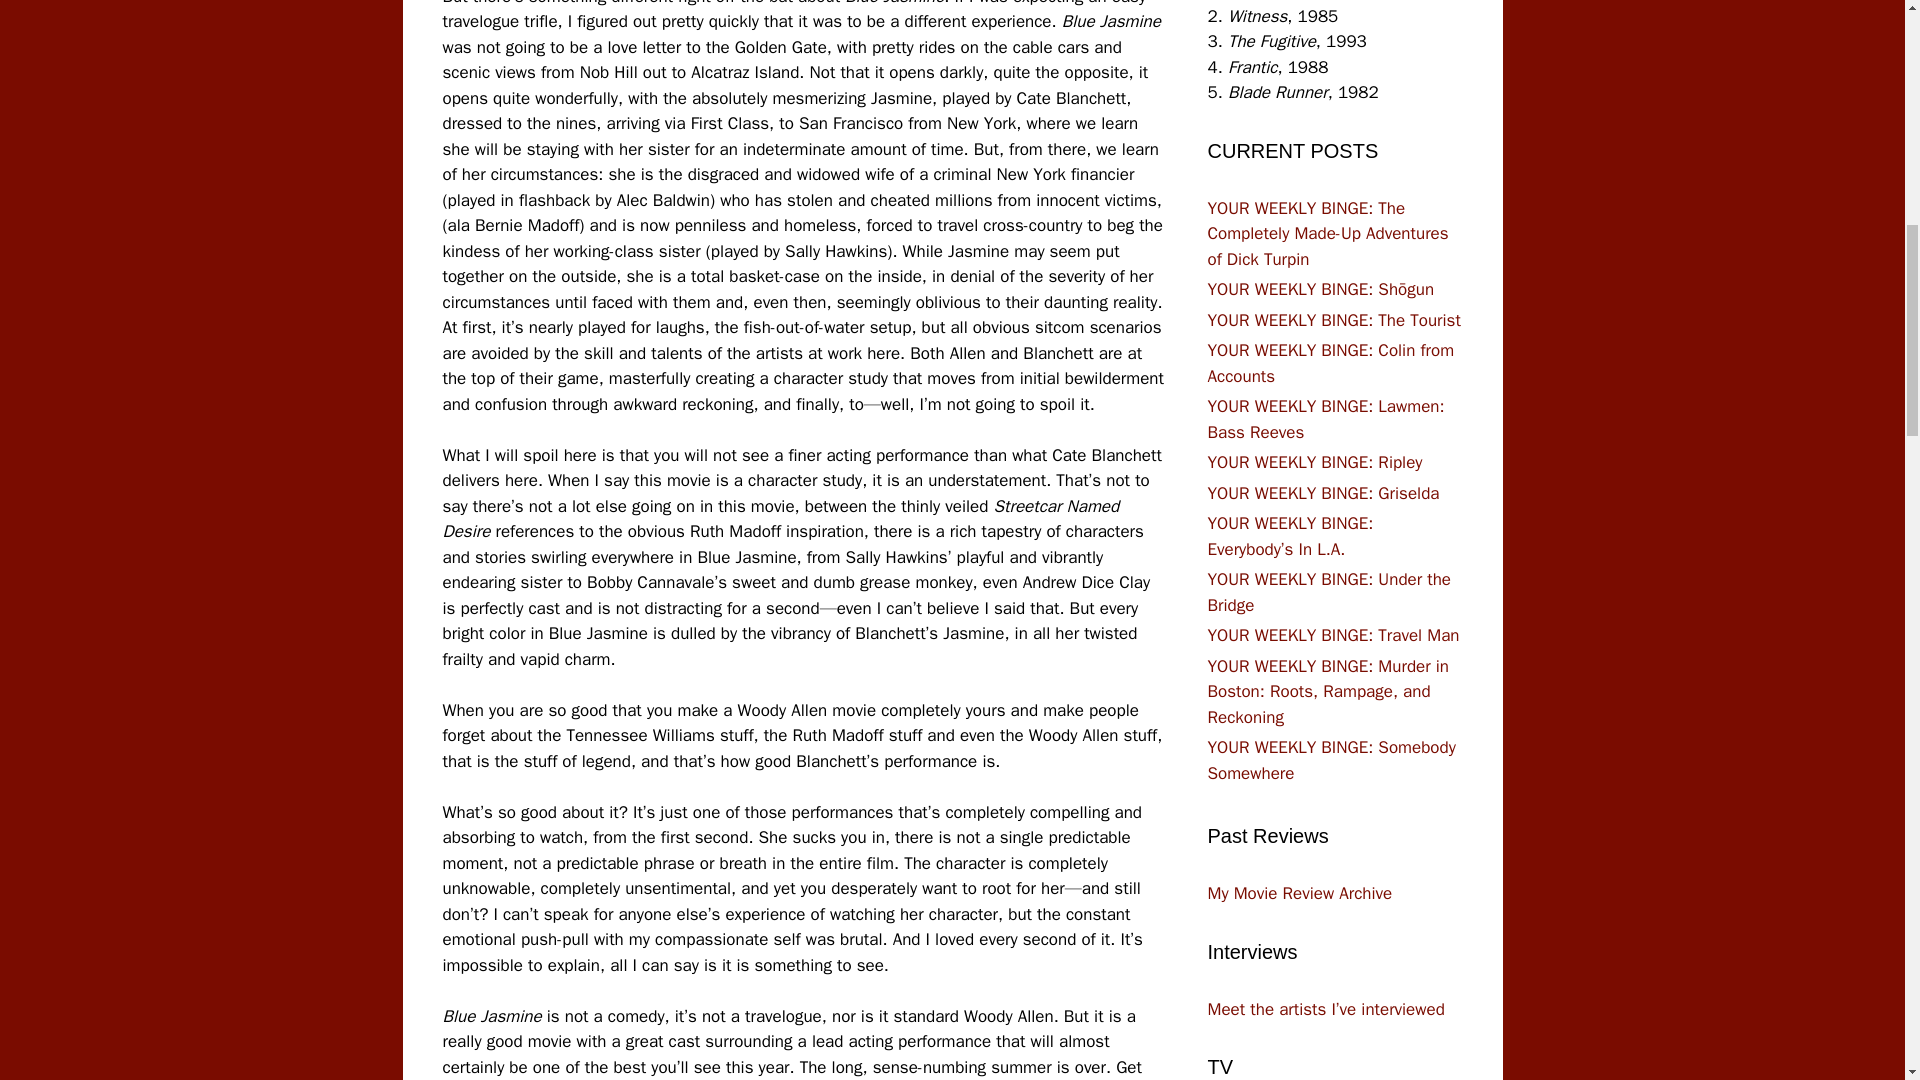 The image size is (1920, 1080). Describe the element at coordinates (1324, 492) in the screenshot. I see `YOUR WEEKLY BINGE: Griselda` at that location.